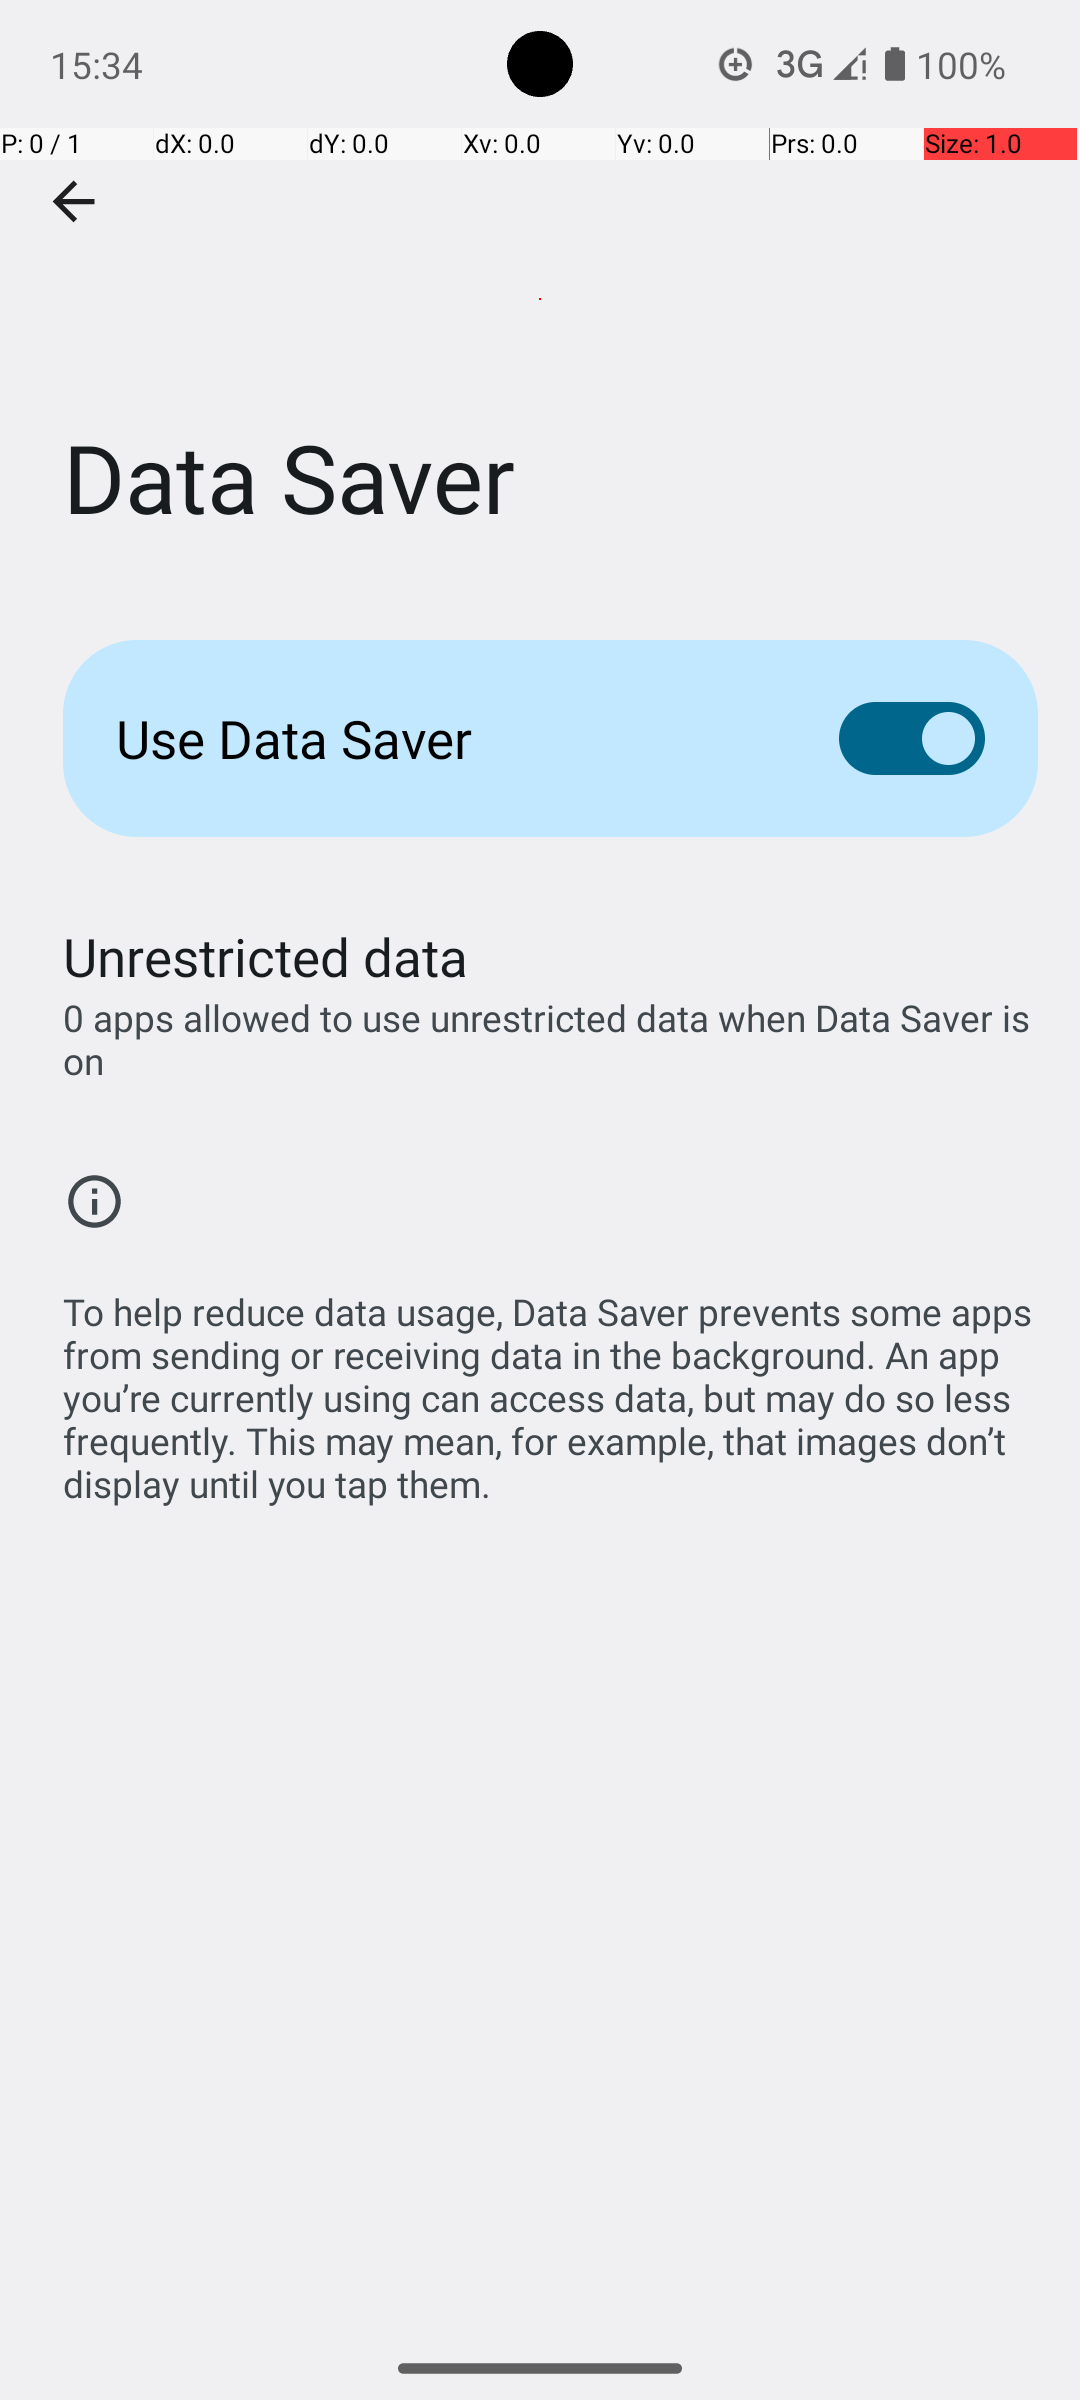 The image size is (1080, 2400). Describe the element at coordinates (550, 1387) in the screenshot. I see `To help reduce data usage, Data Saver prevents some apps from sending or receiving data in the background. An app you’re currently using can access data, but may do so less frequently. This may mean, for example, that images don’t display until you tap them.` at that location.